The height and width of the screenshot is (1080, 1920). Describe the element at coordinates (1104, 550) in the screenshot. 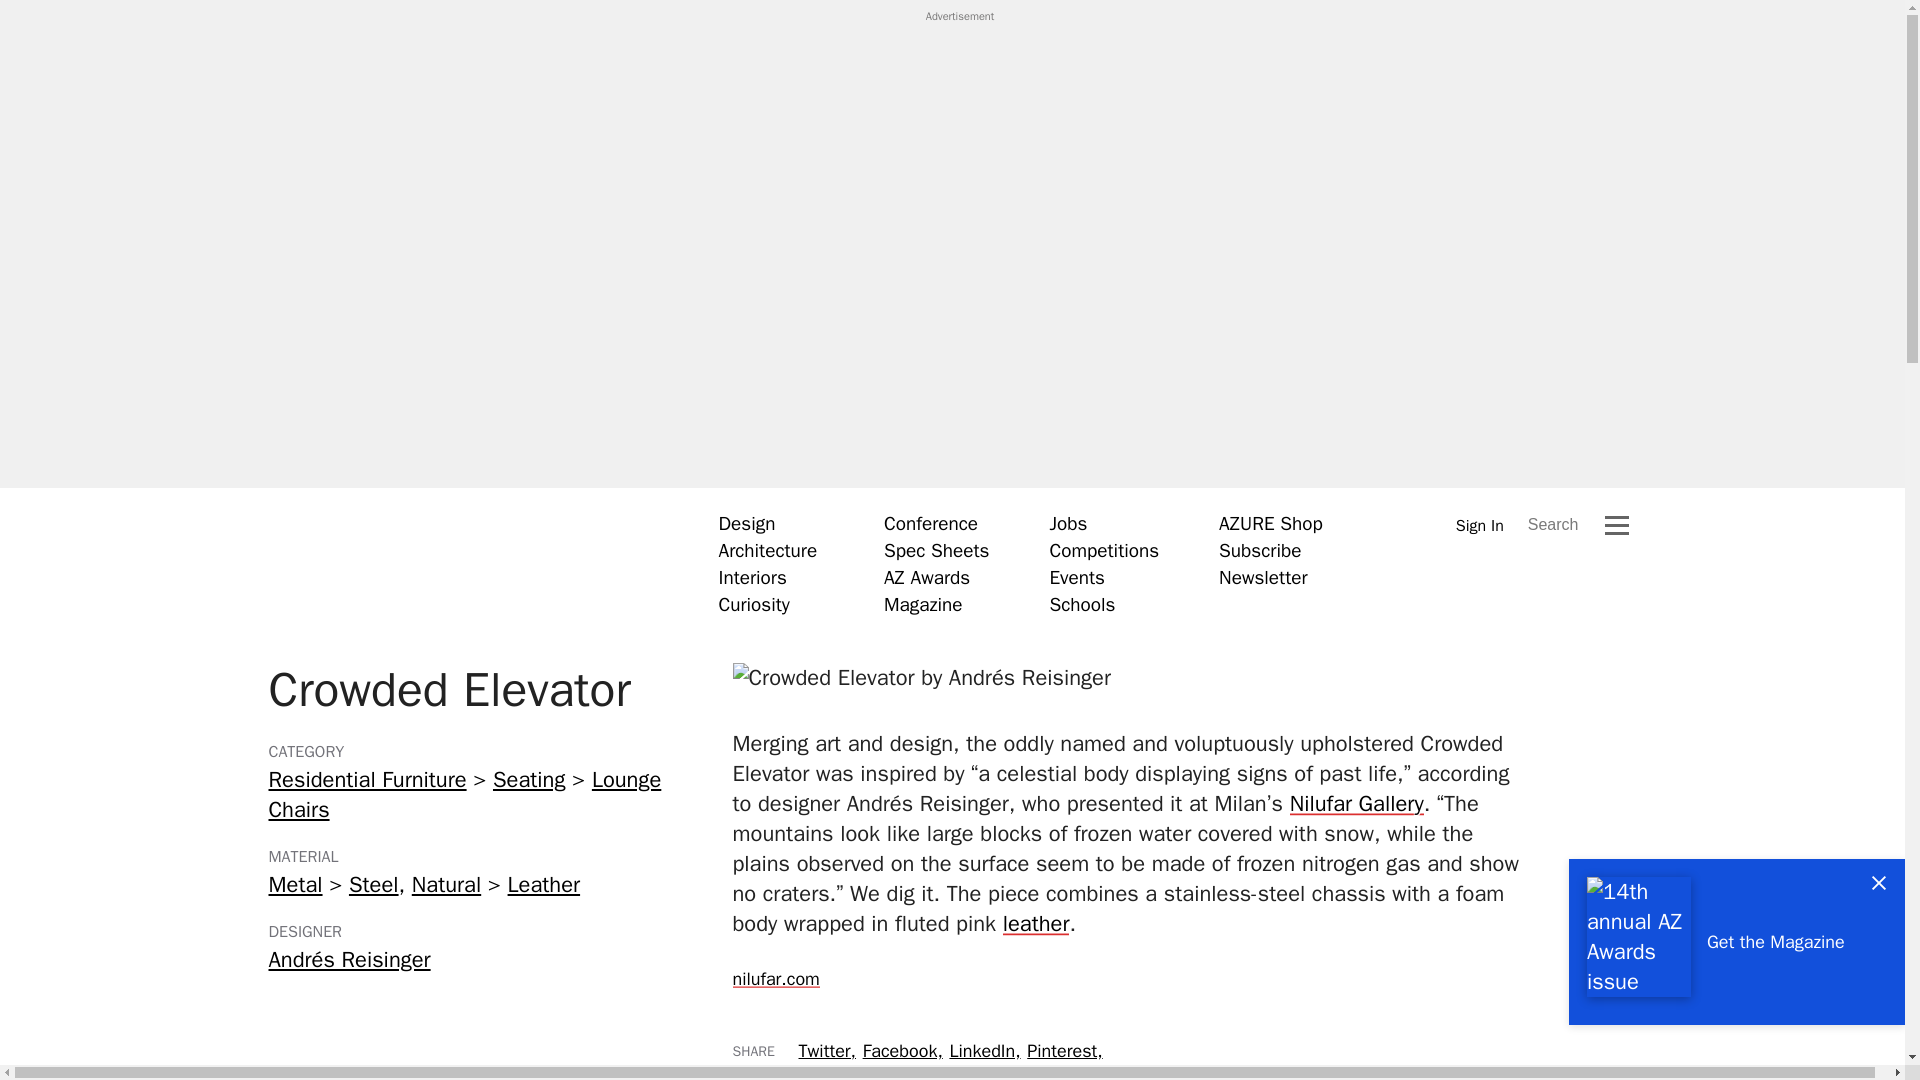

I see `Competitions` at that location.